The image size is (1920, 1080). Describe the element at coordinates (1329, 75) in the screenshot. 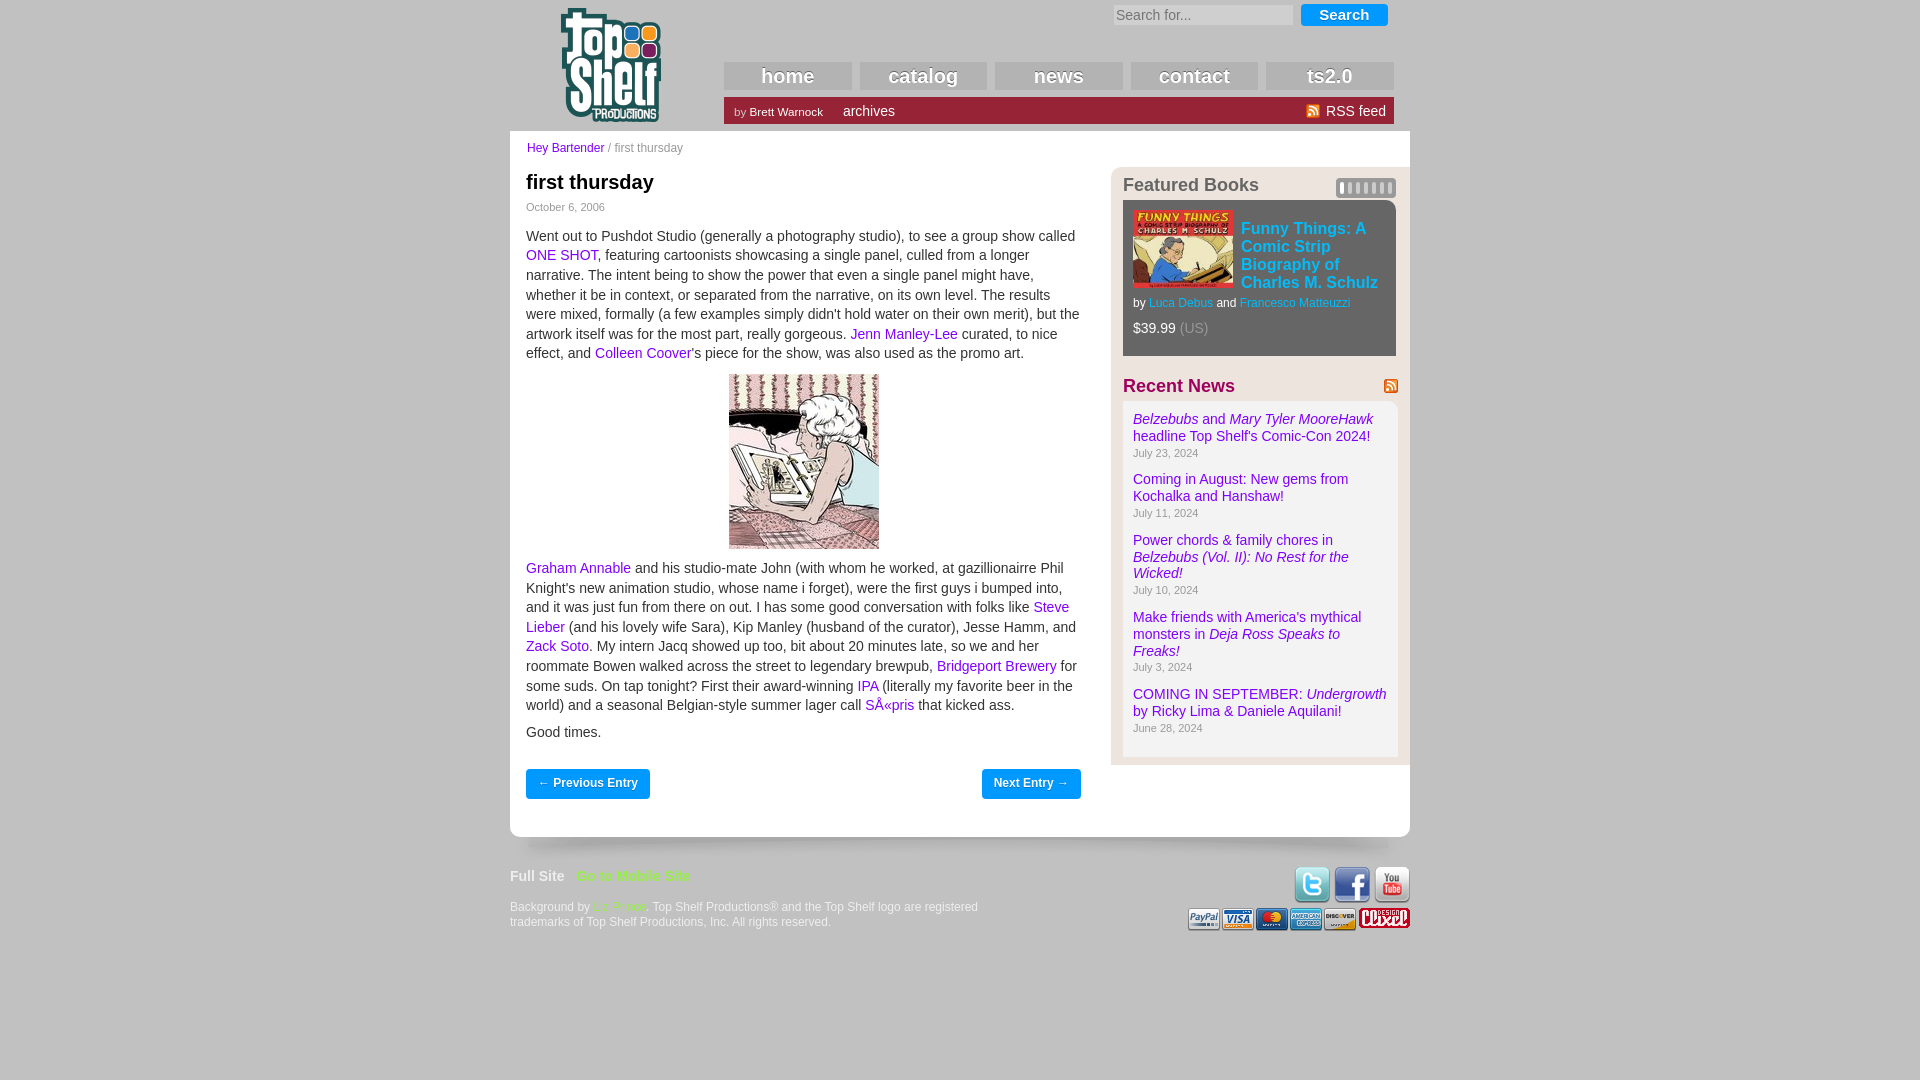

I see `ts2.0` at that location.